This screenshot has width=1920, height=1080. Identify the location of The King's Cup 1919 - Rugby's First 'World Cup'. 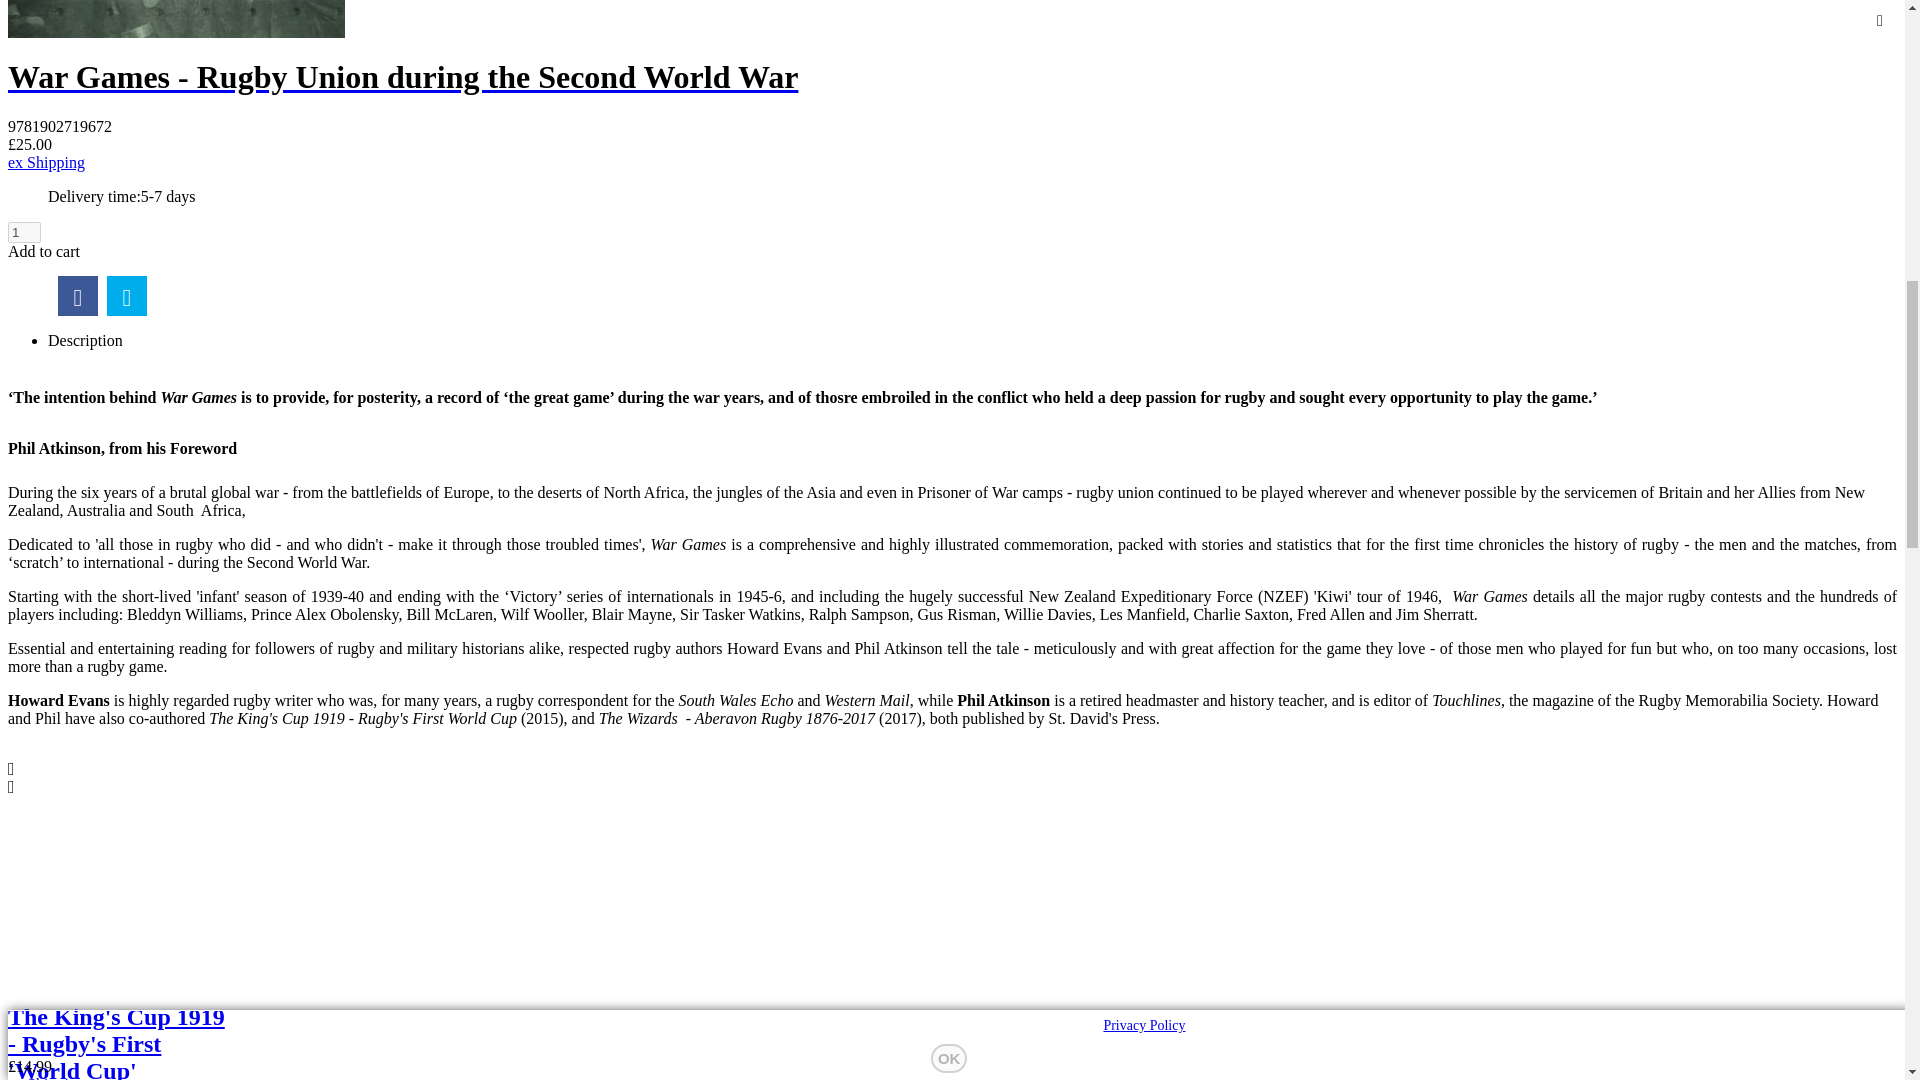
(118, 1042).